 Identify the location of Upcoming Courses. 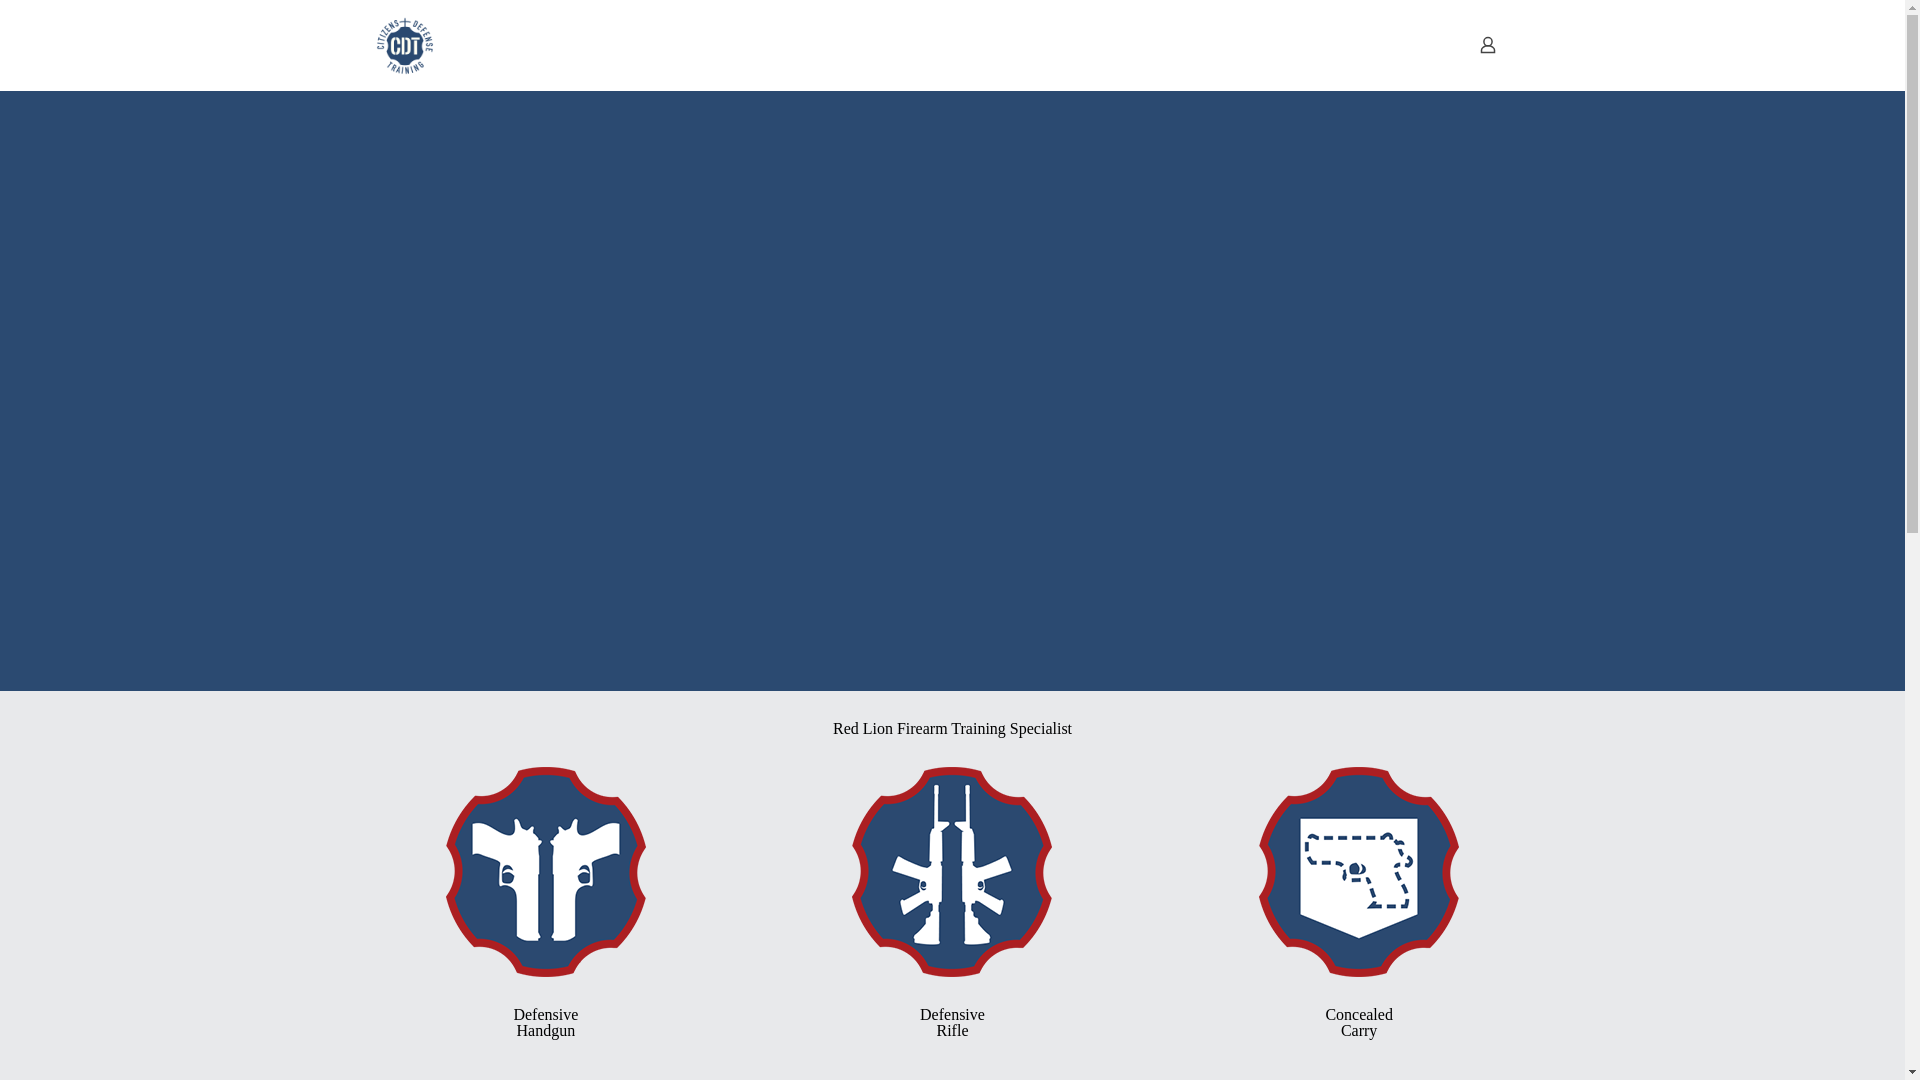
(850, 44).